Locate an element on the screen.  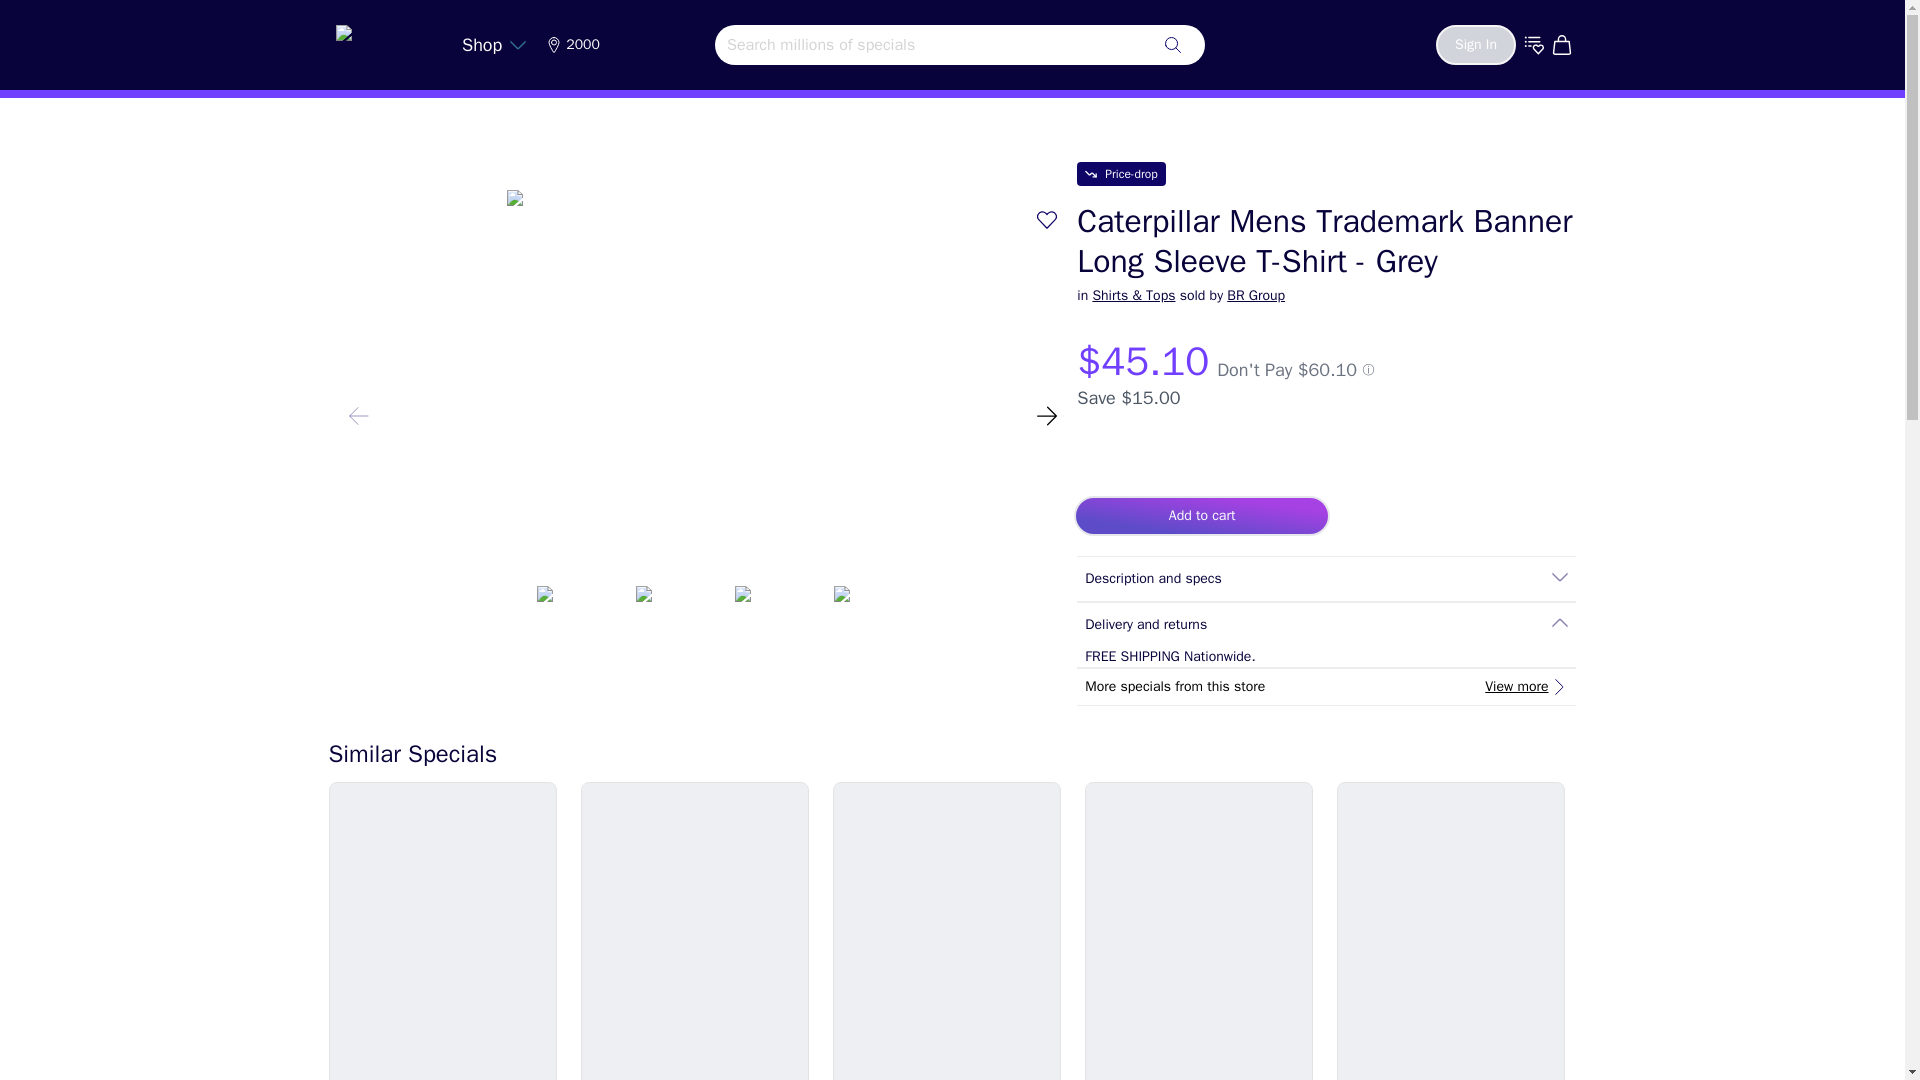
Go to wishlist is located at coordinates (1534, 44).